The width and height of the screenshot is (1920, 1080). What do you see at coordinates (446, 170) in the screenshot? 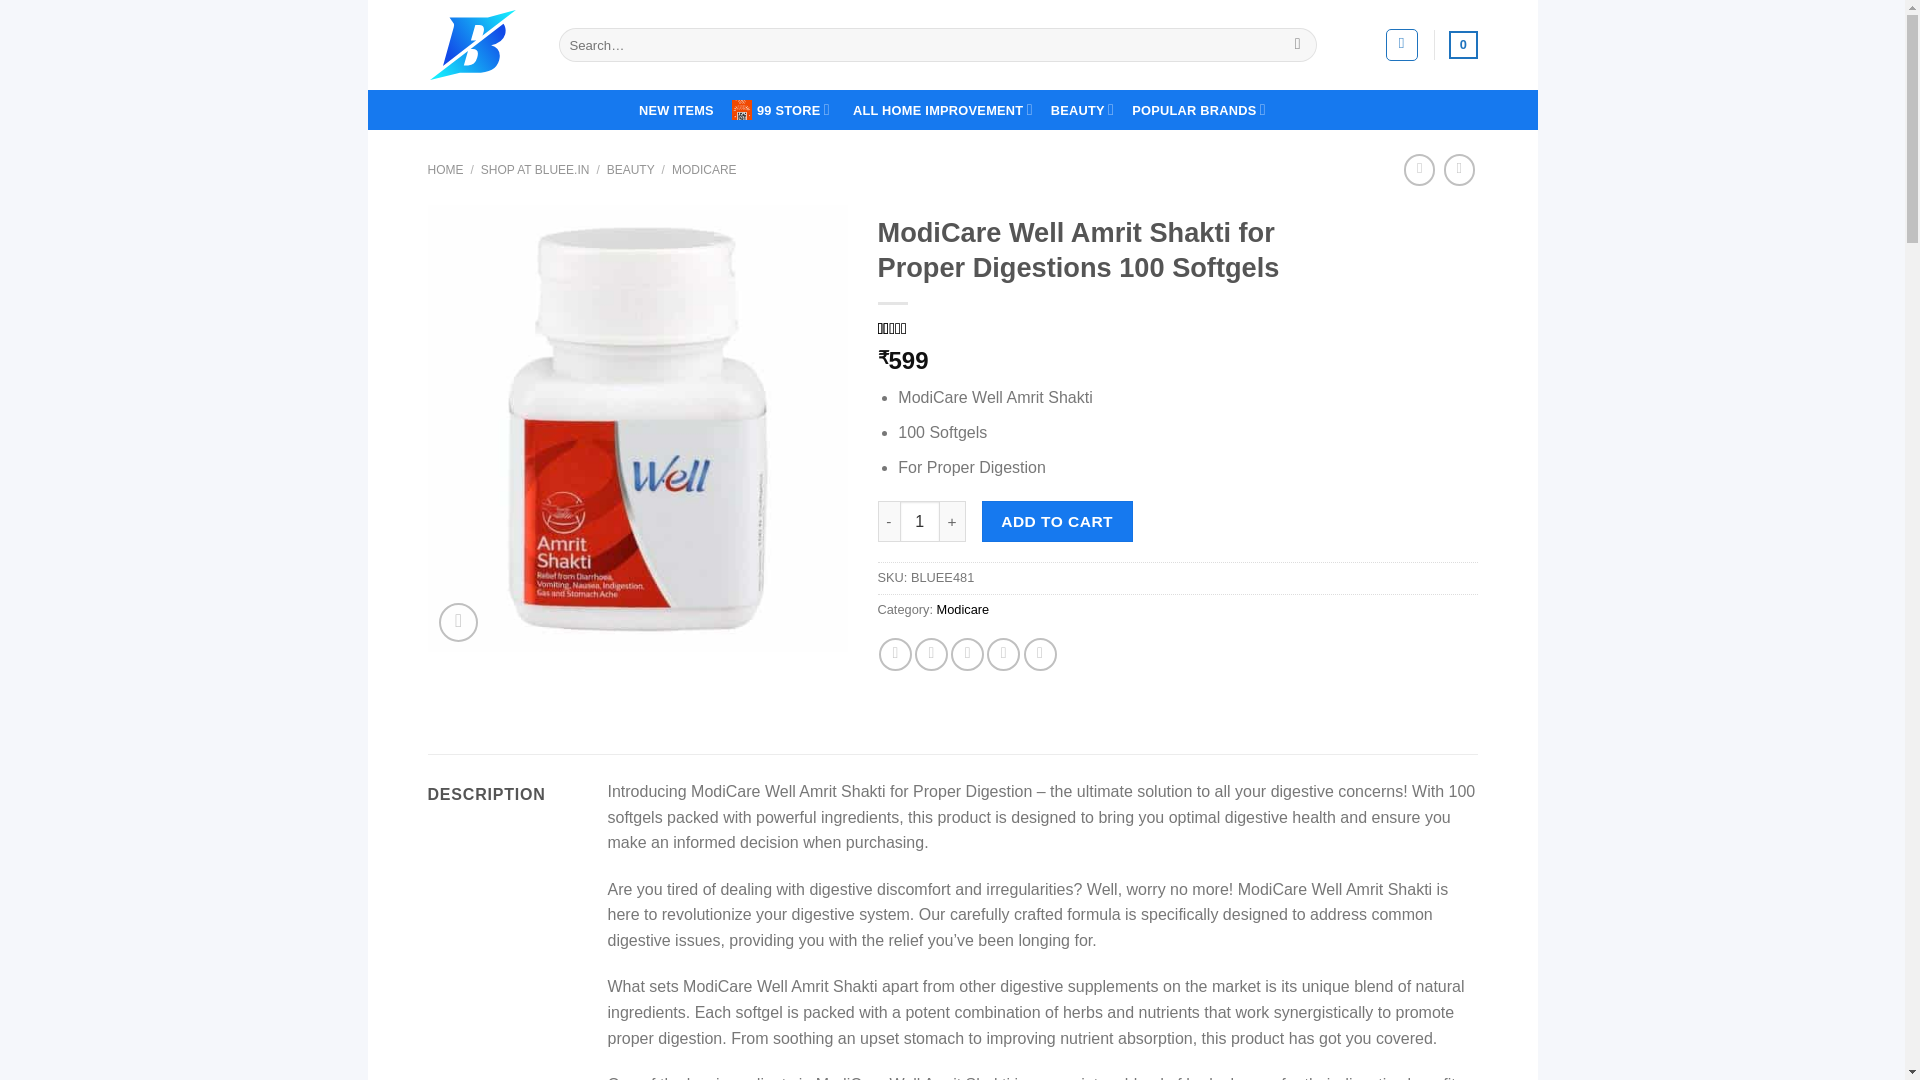
I see `HOME` at bounding box center [446, 170].